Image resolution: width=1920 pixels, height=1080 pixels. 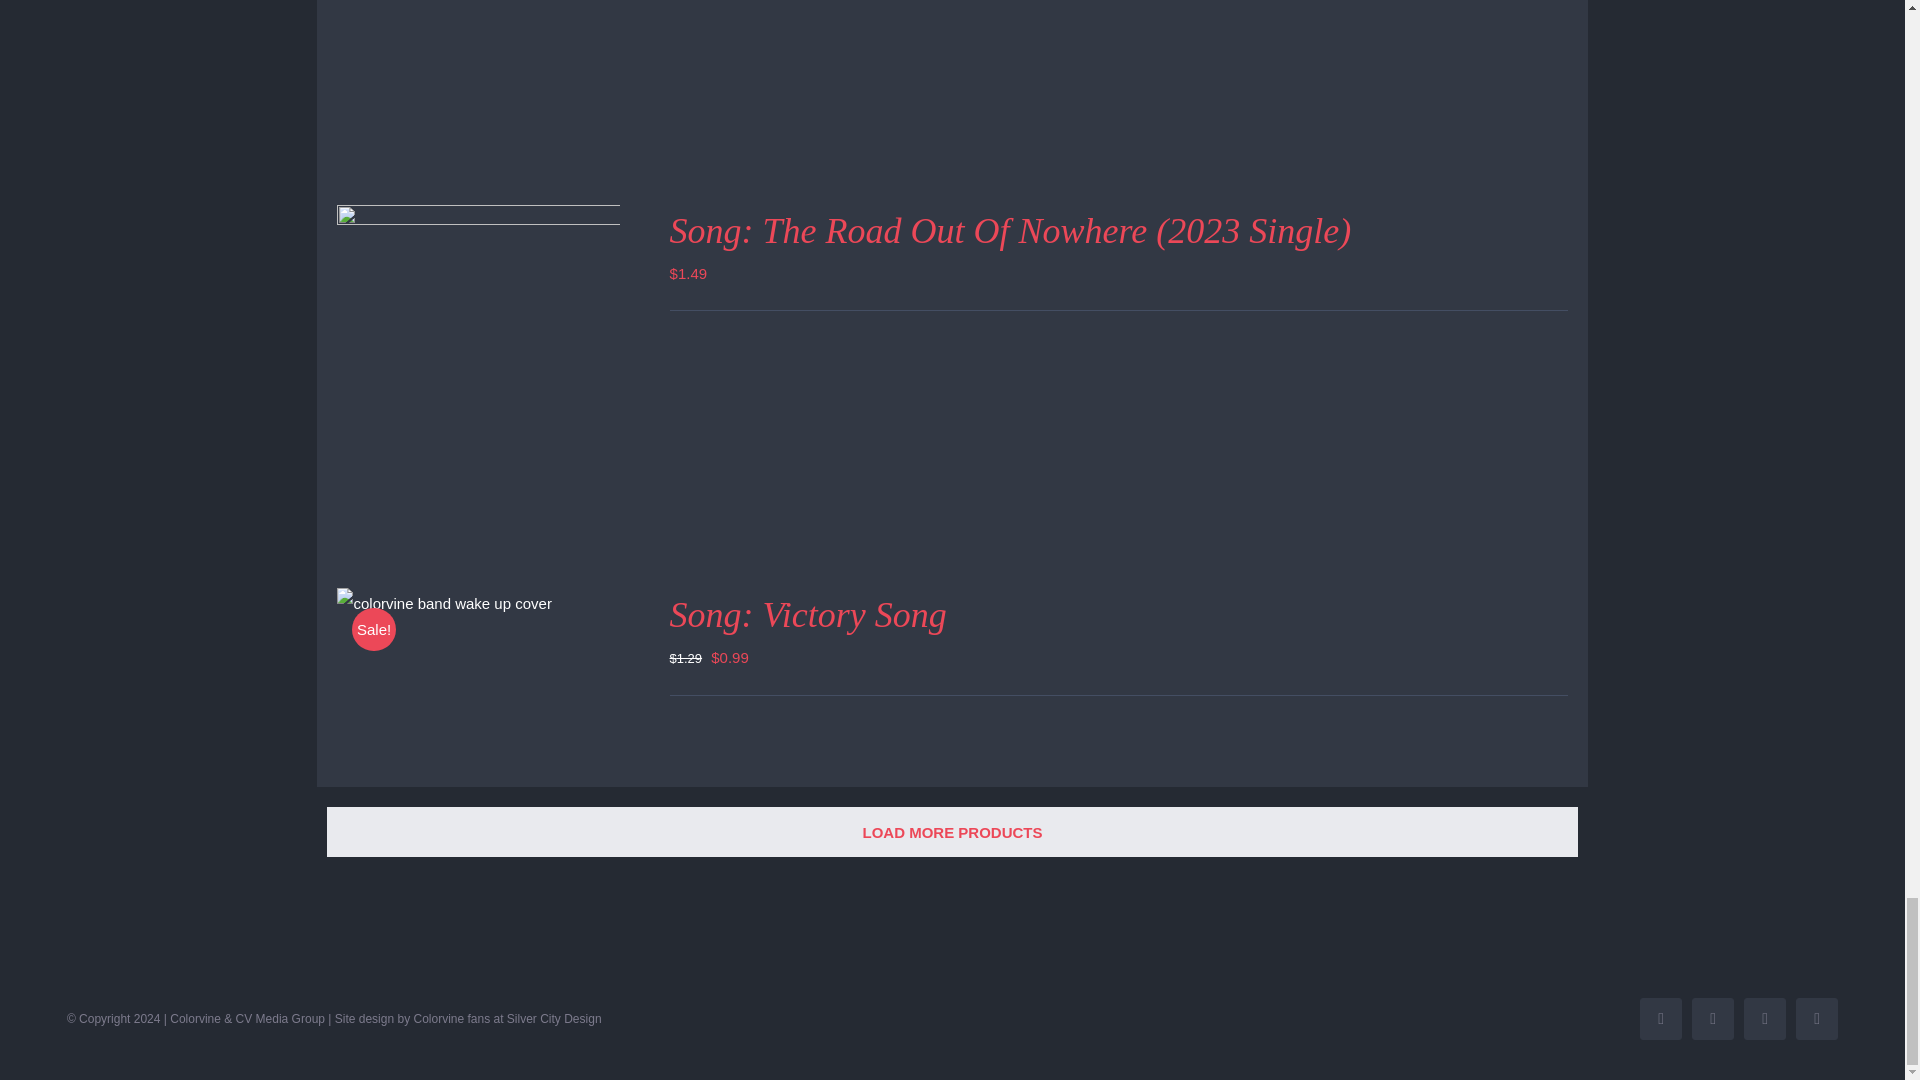 I want to click on Vimeo, so click(x=1816, y=1018).